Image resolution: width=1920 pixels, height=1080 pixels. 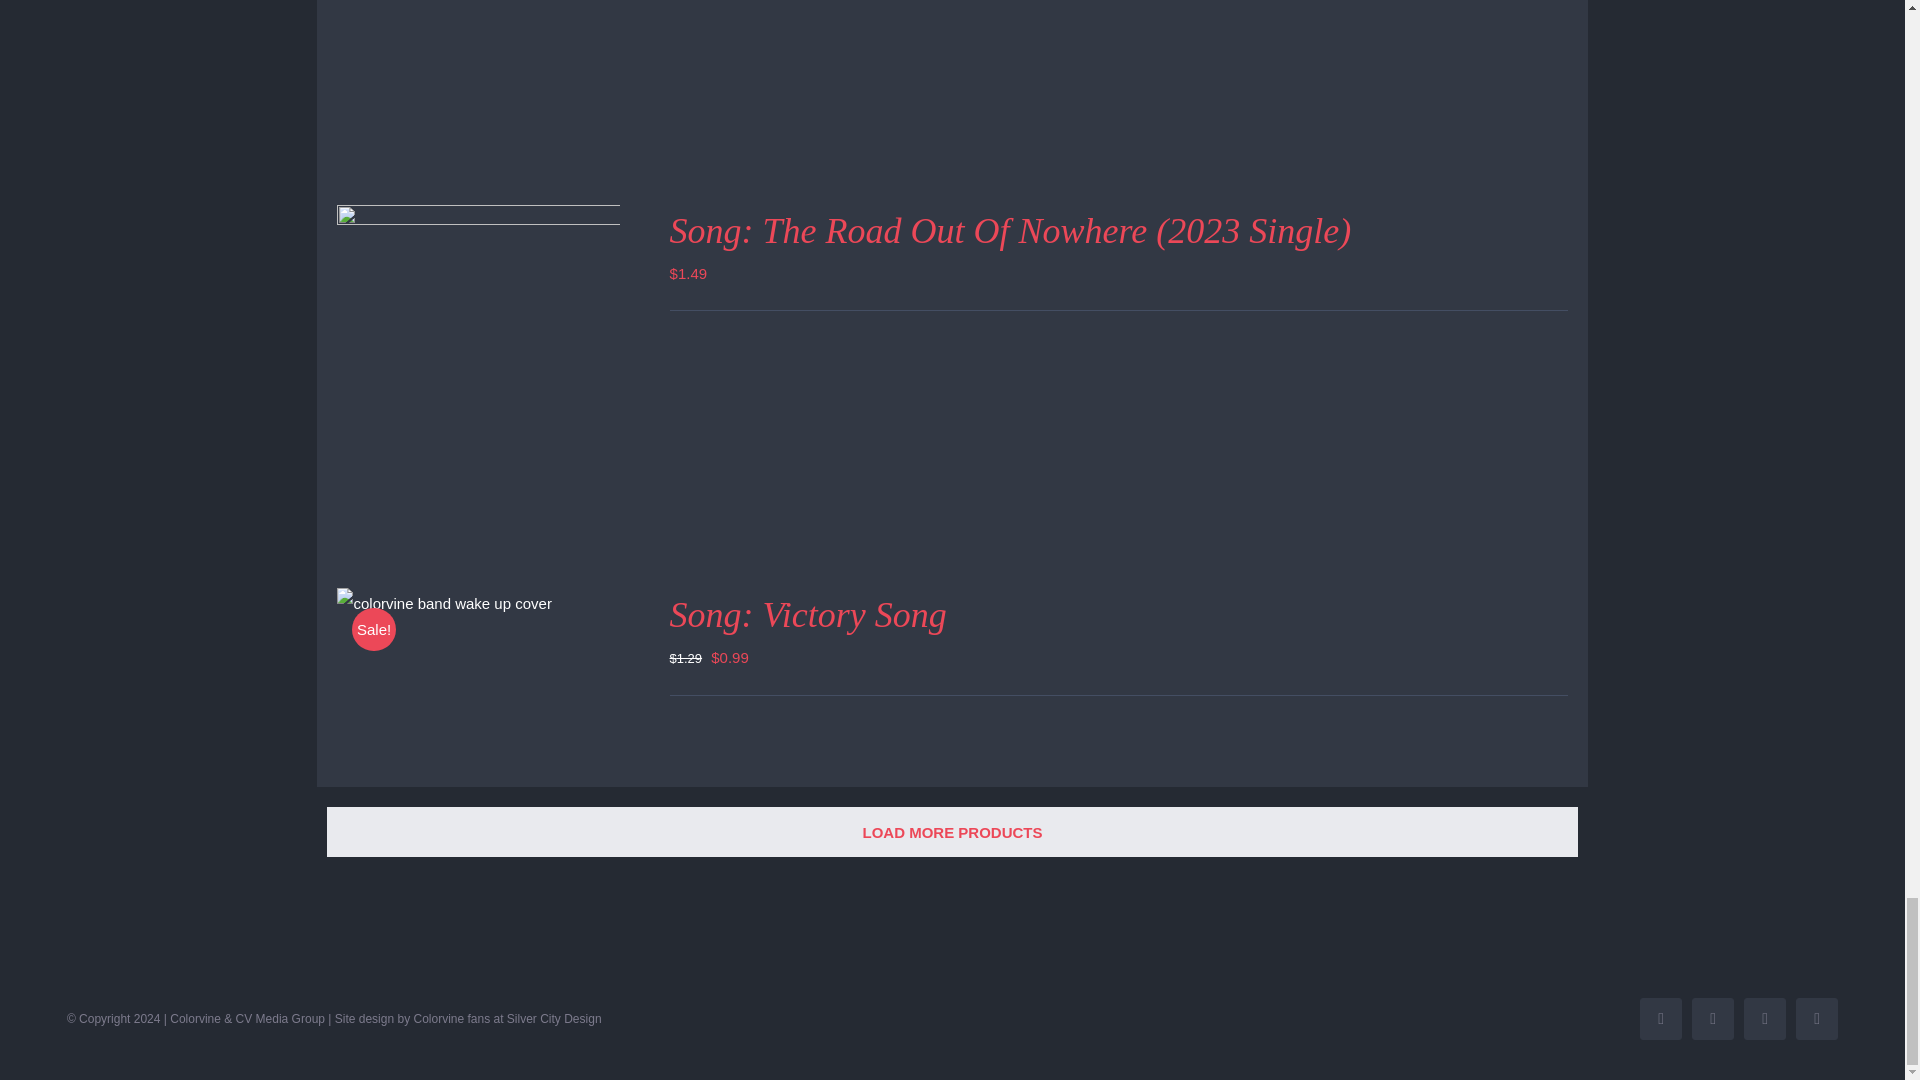 I want to click on Vimeo, so click(x=1816, y=1018).